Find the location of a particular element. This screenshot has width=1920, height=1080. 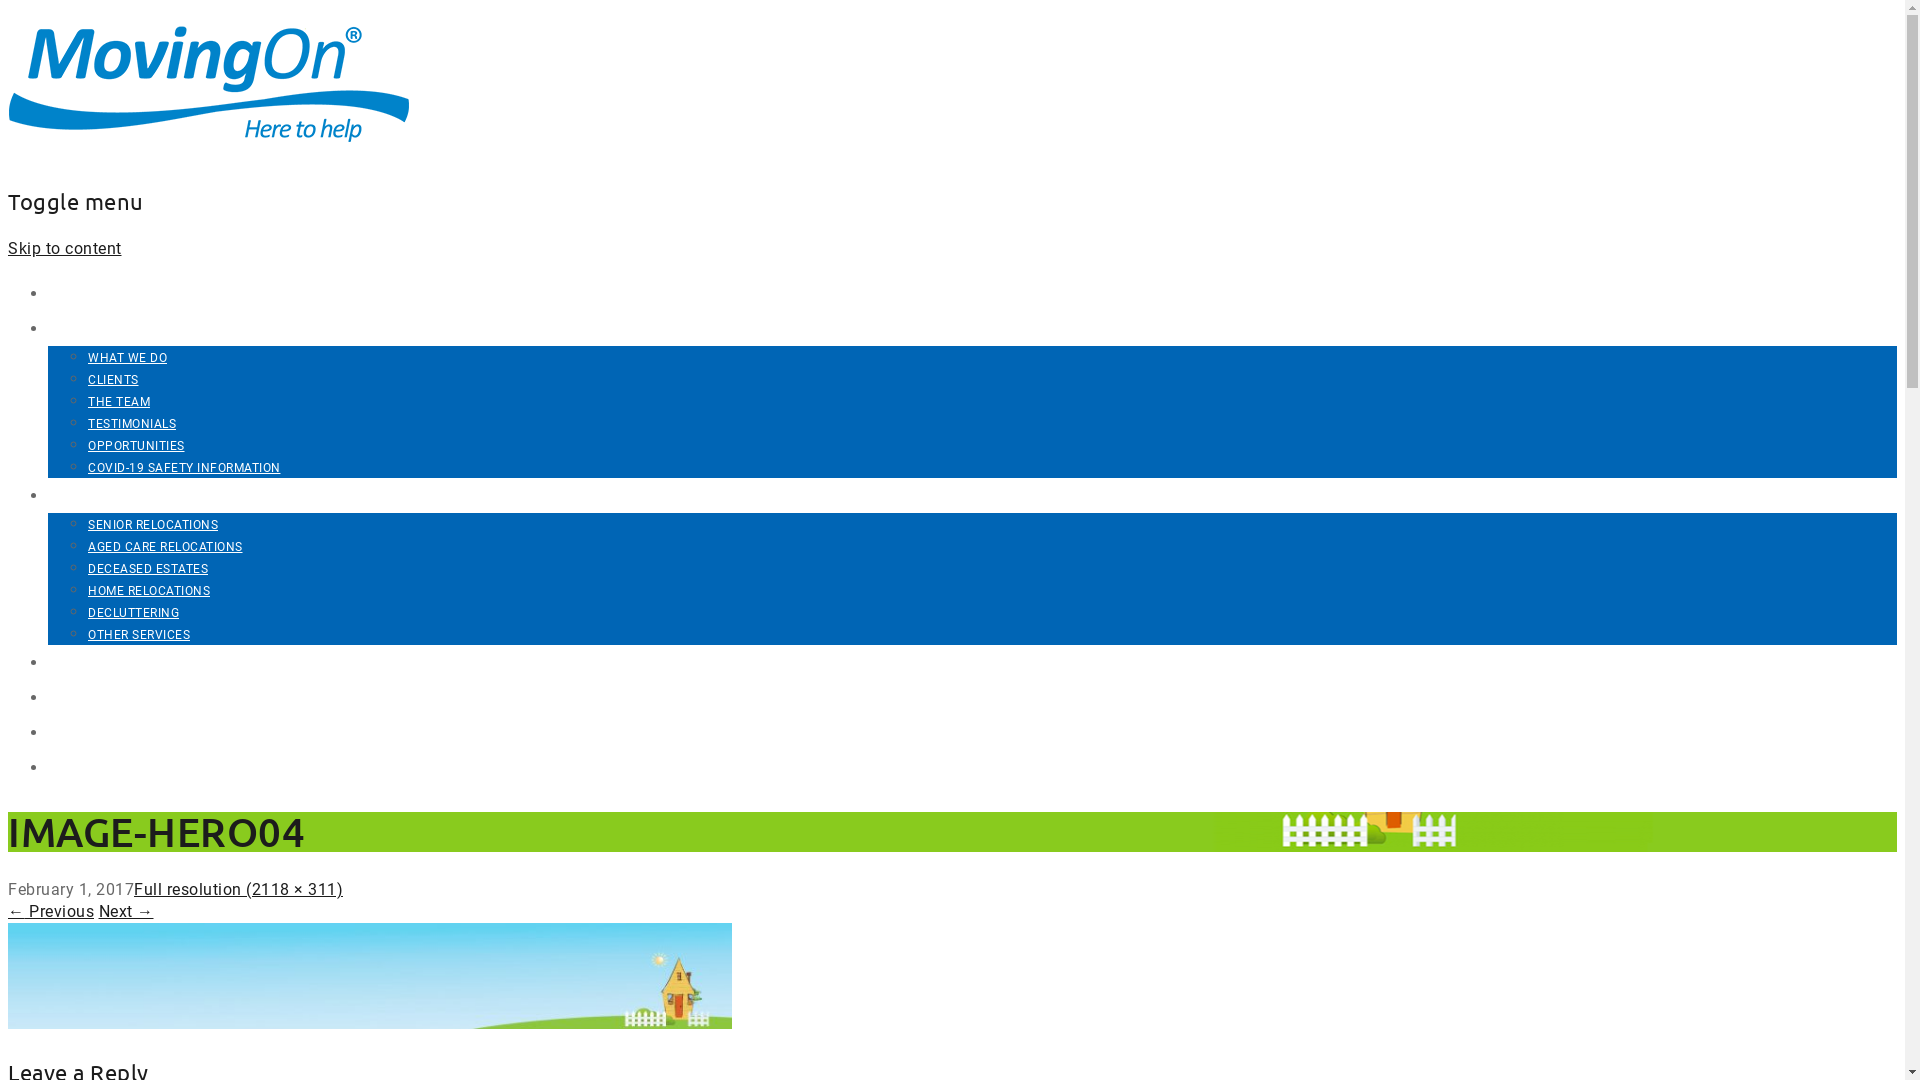

WHAT WE DO is located at coordinates (128, 358).